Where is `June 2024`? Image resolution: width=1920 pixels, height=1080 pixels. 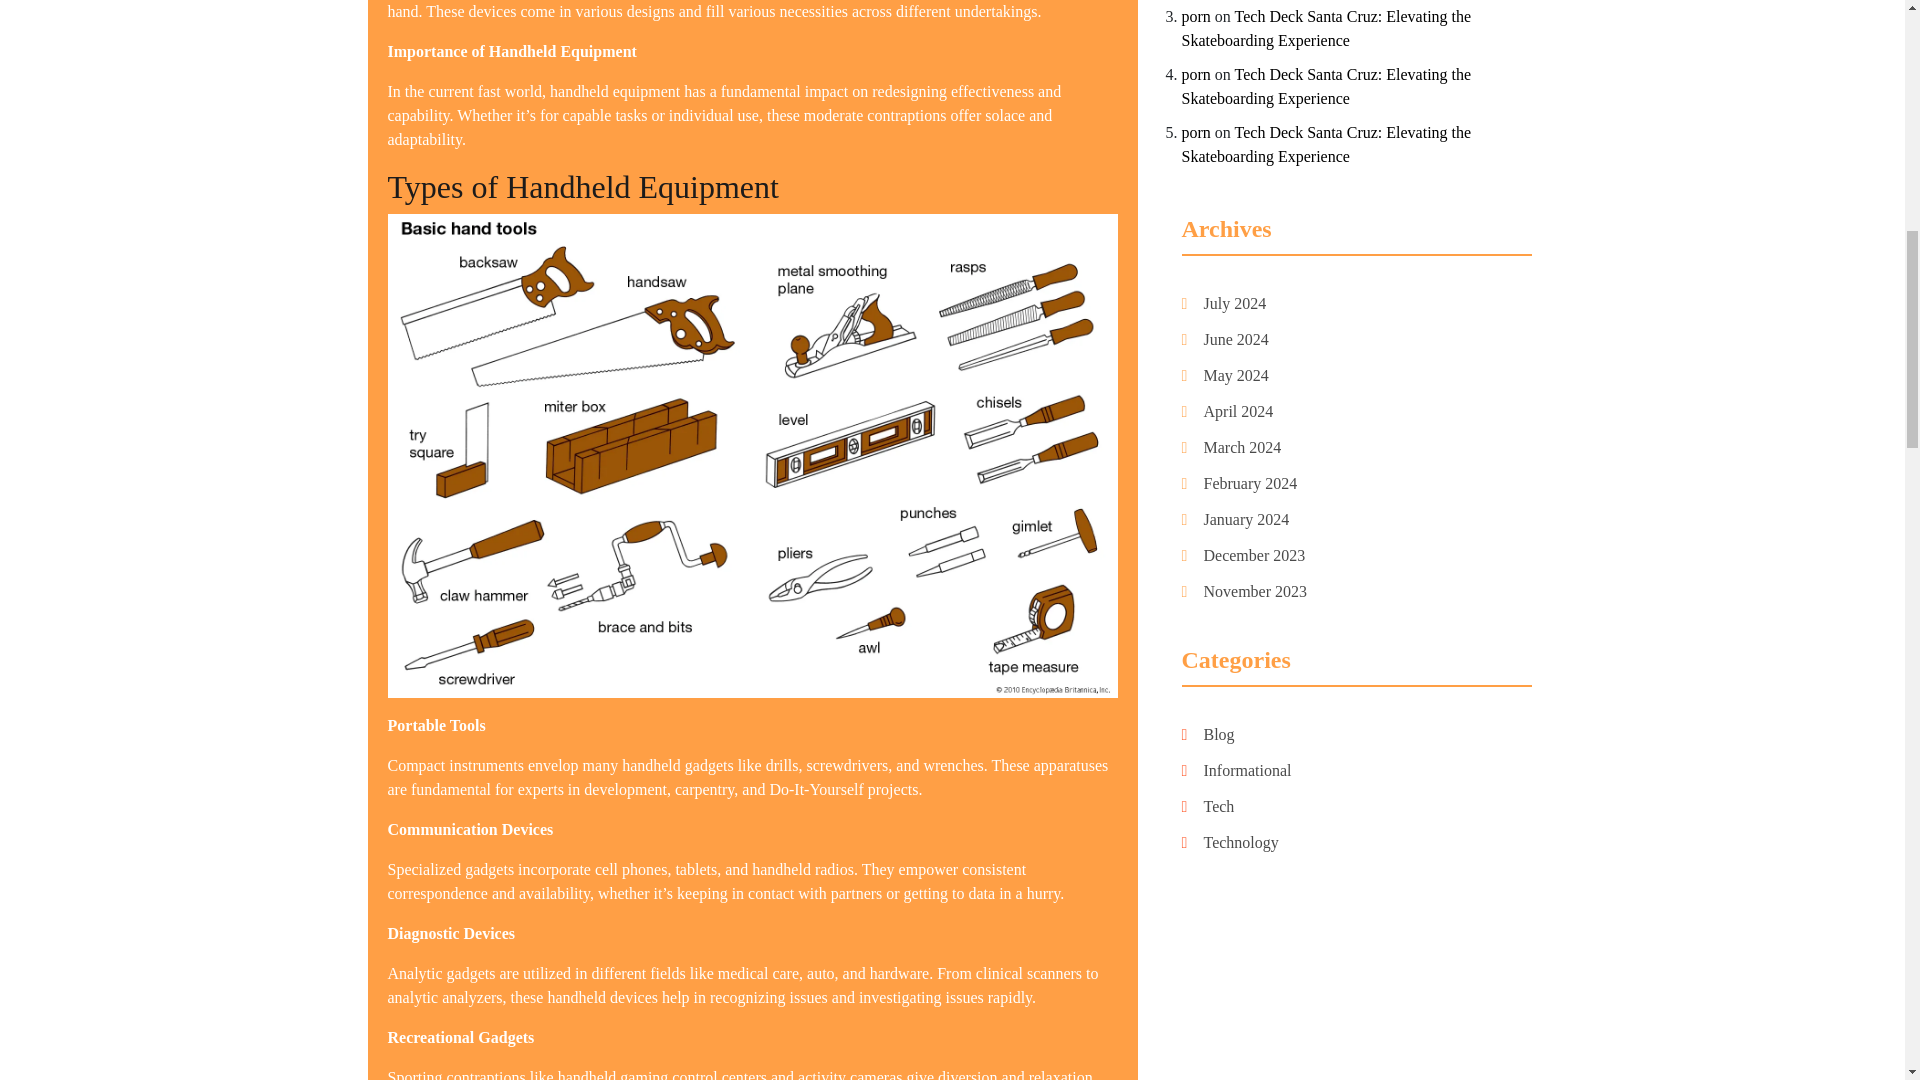 June 2024 is located at coordinates (1236, 339).